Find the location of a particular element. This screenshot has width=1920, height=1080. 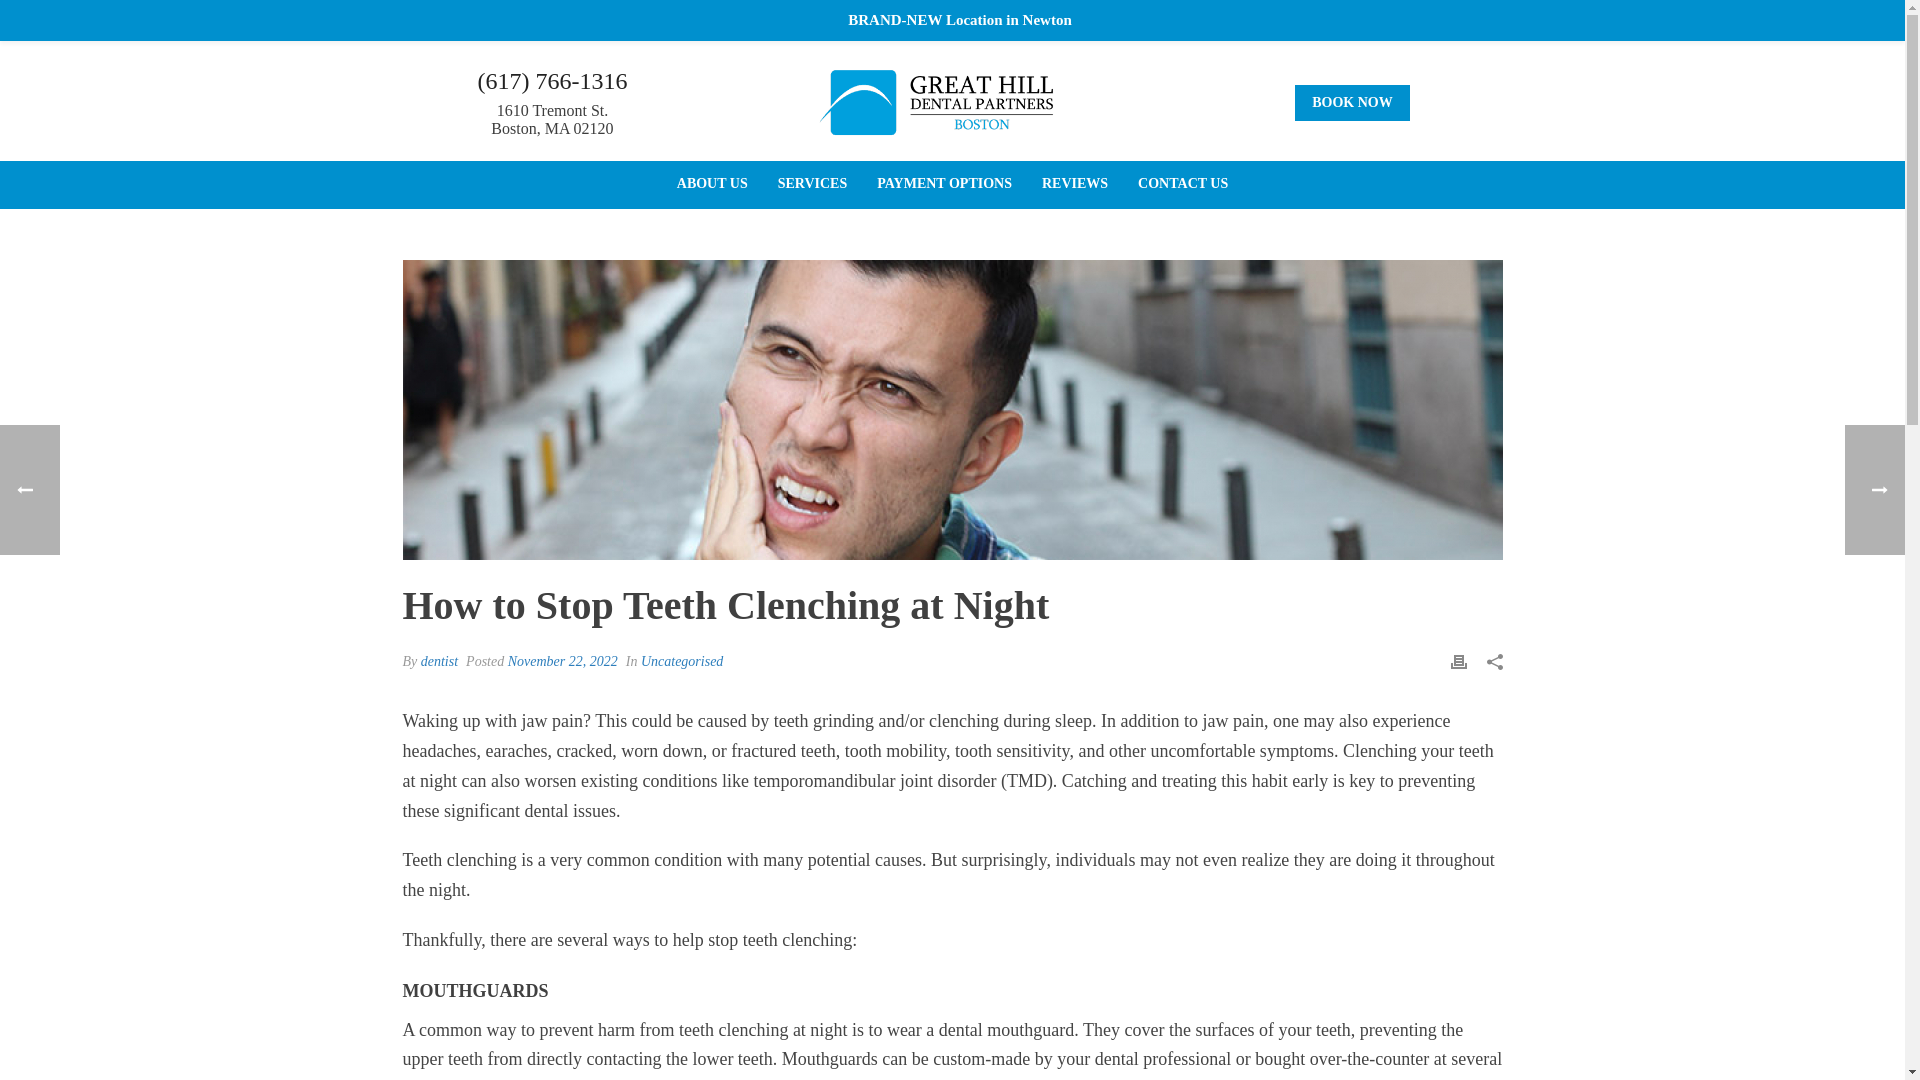

CONTACT US is located at coordinates (1182, 184).